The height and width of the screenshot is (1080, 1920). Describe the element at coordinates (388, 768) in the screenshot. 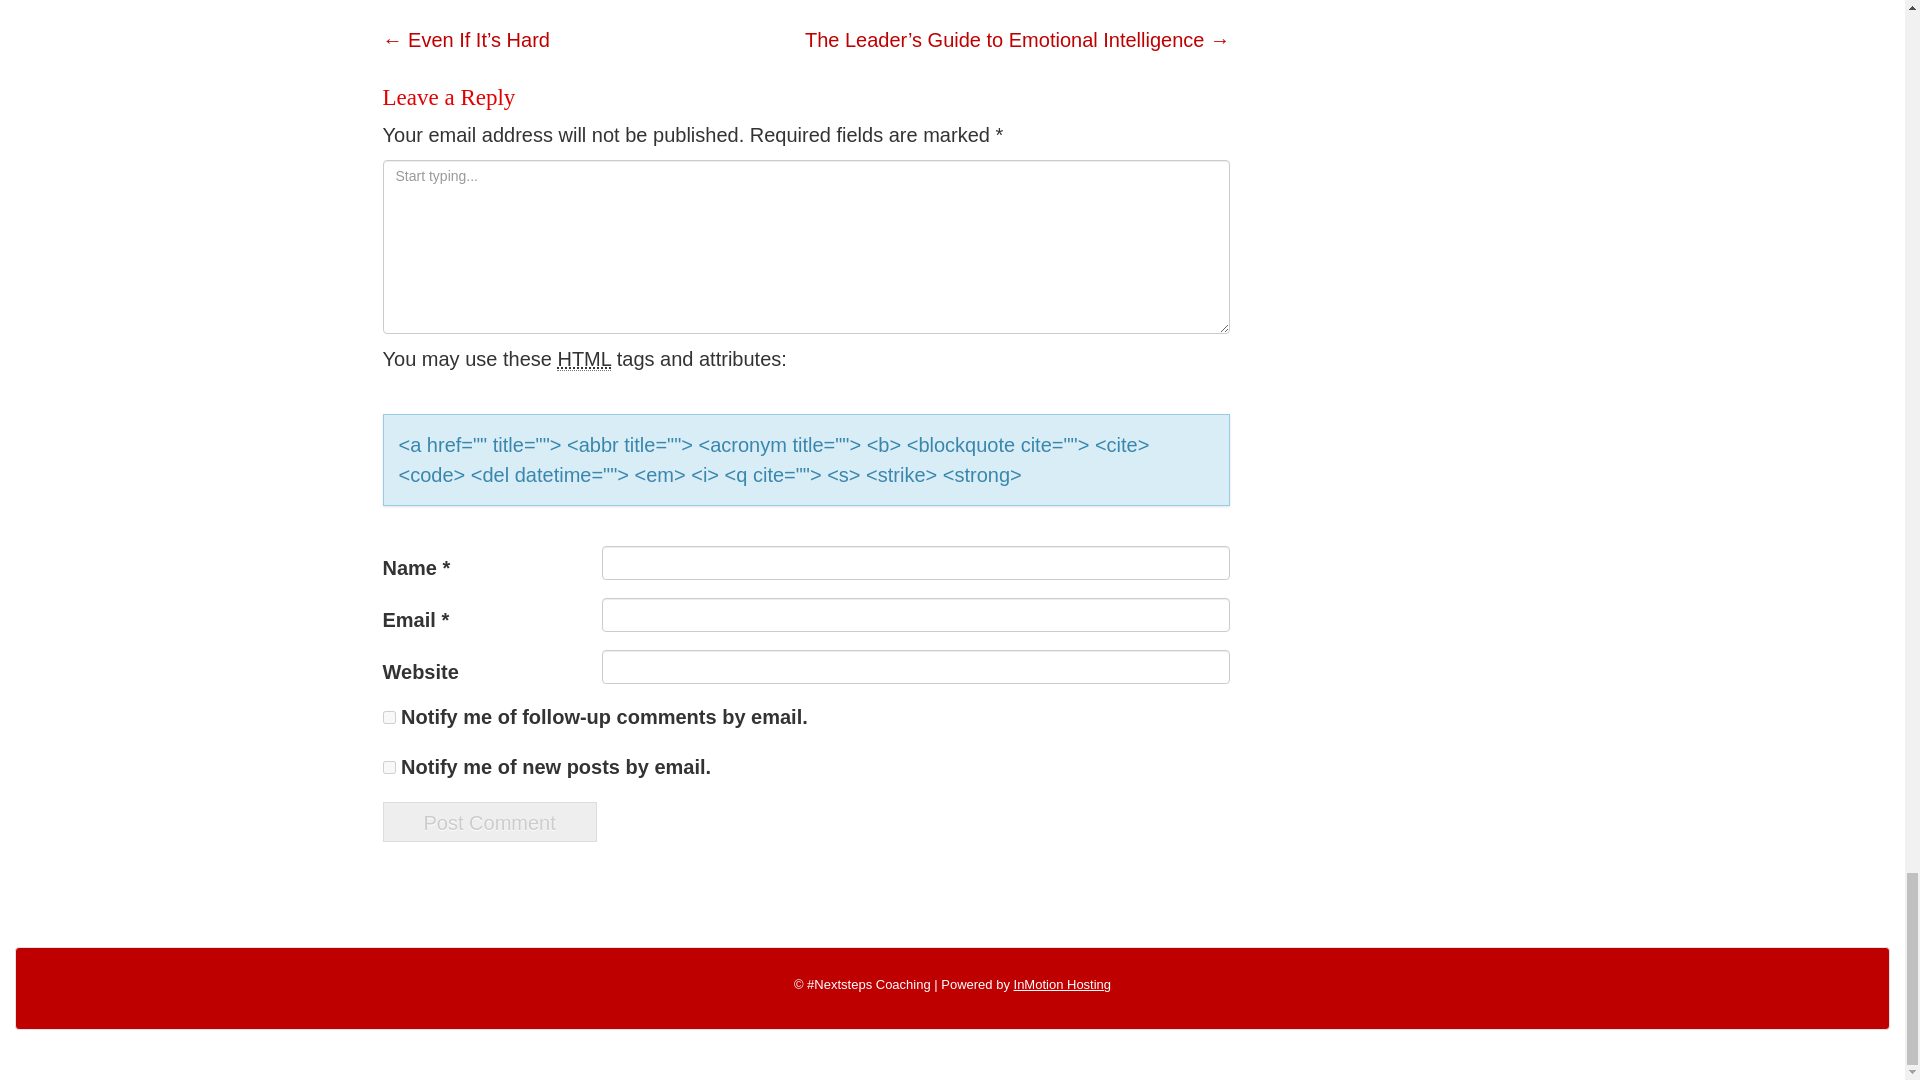

I see `subscribe` at that location.